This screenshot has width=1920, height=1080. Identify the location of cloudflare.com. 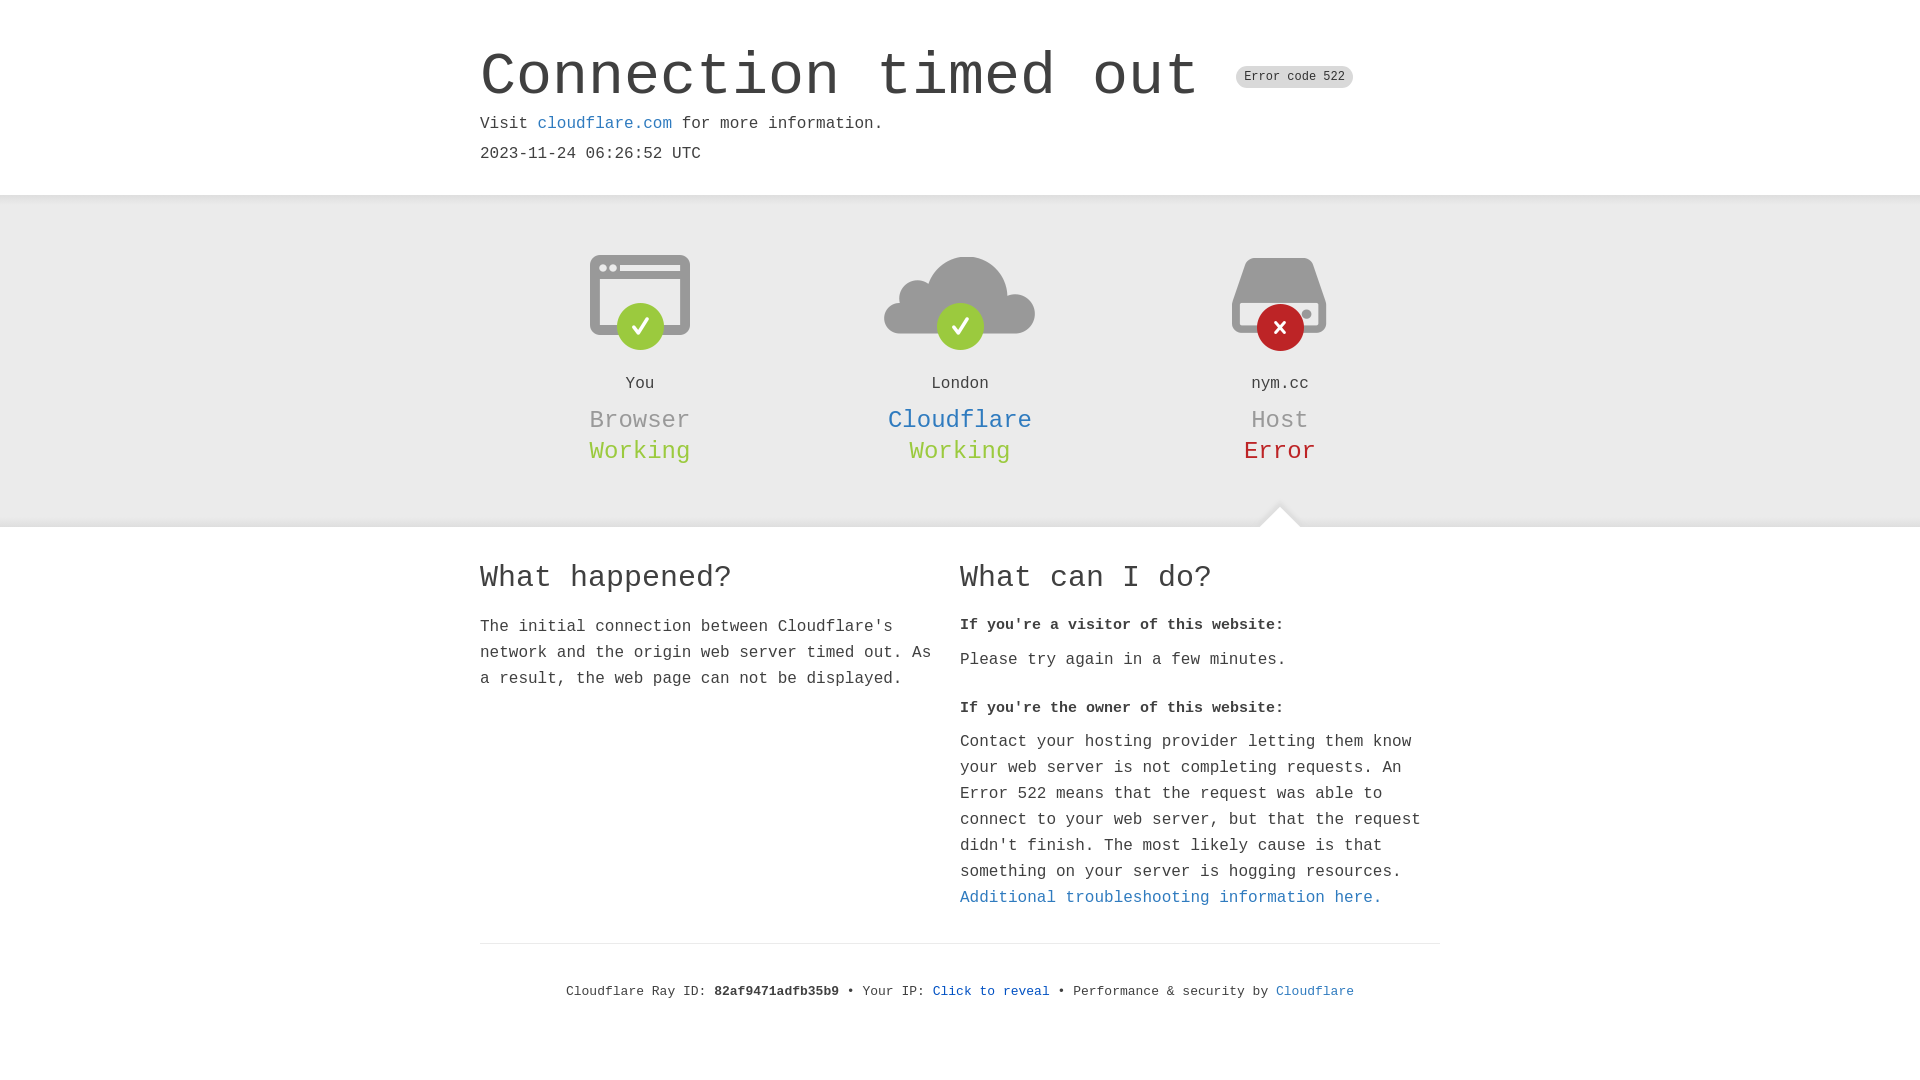
(605, 124).